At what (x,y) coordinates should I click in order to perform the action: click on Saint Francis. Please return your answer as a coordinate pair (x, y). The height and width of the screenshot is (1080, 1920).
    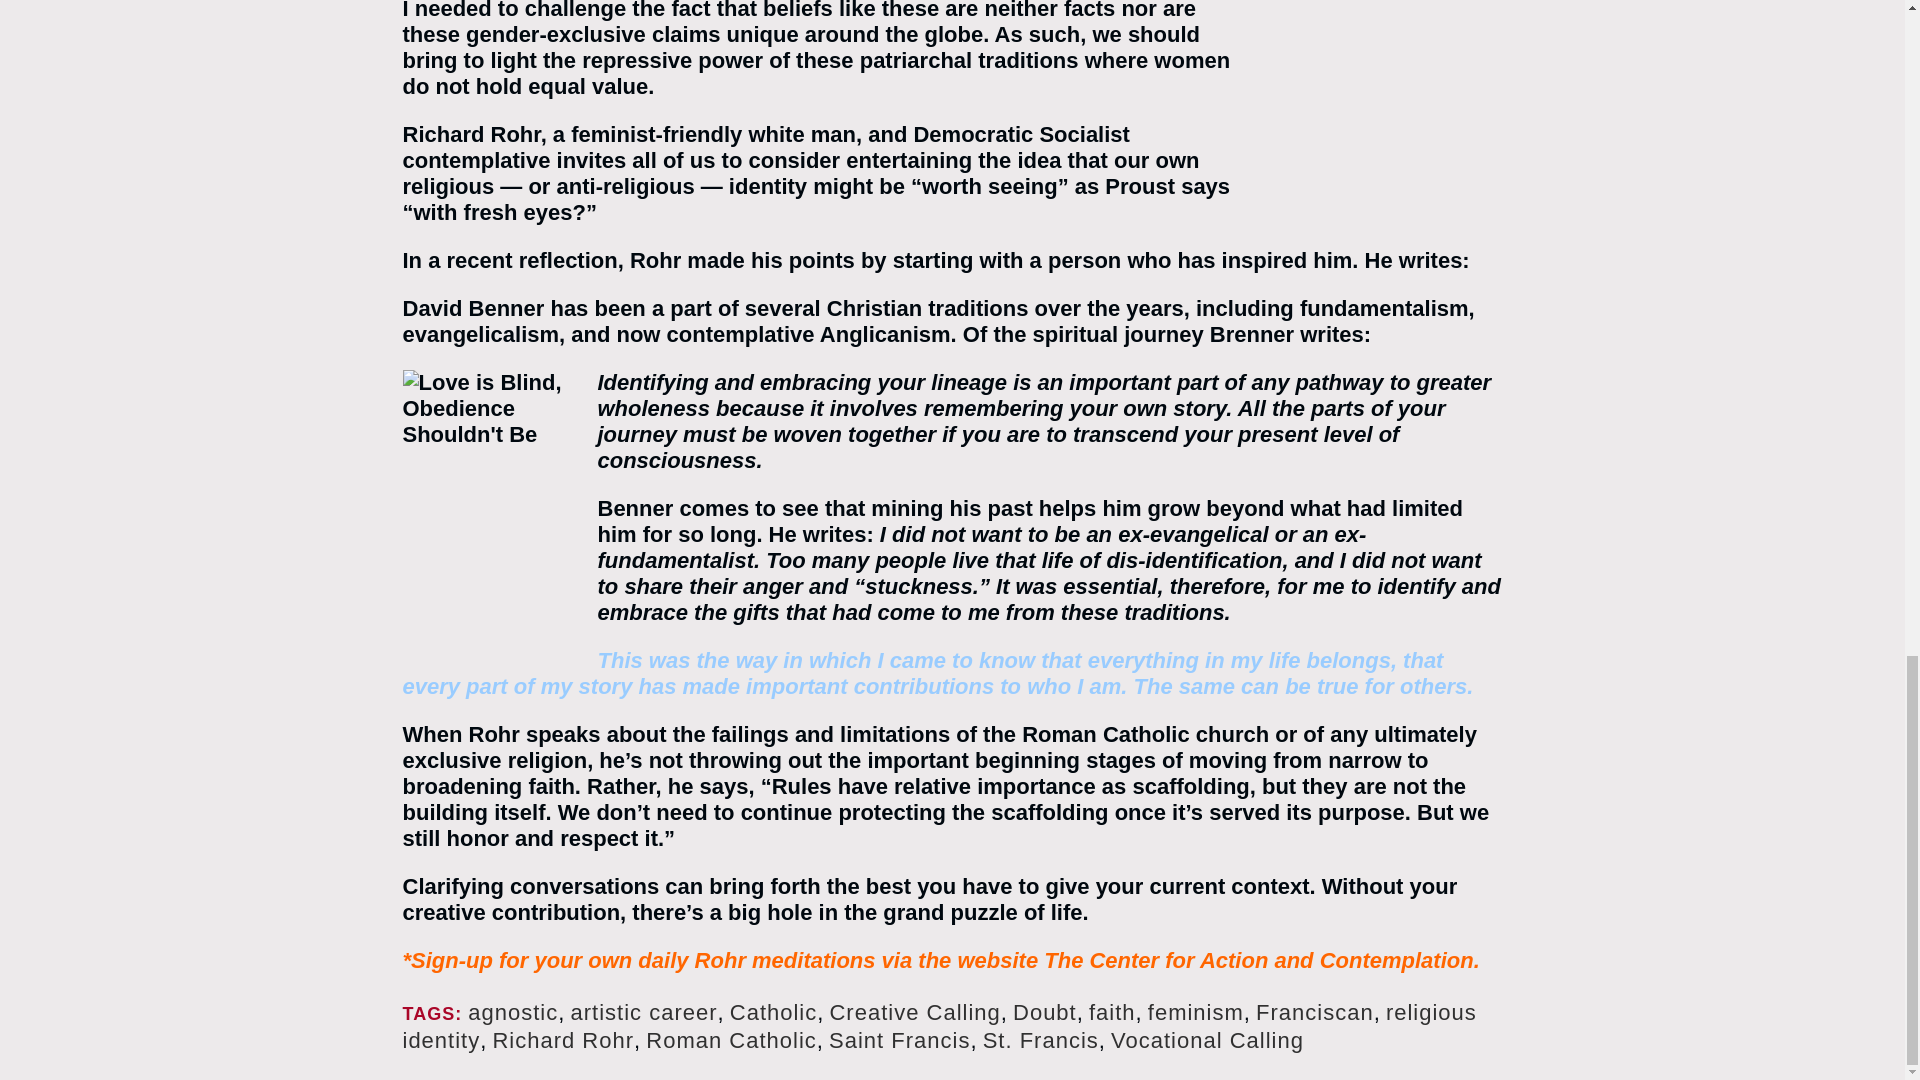
    Looking at the image, I should click on (899, 1040).